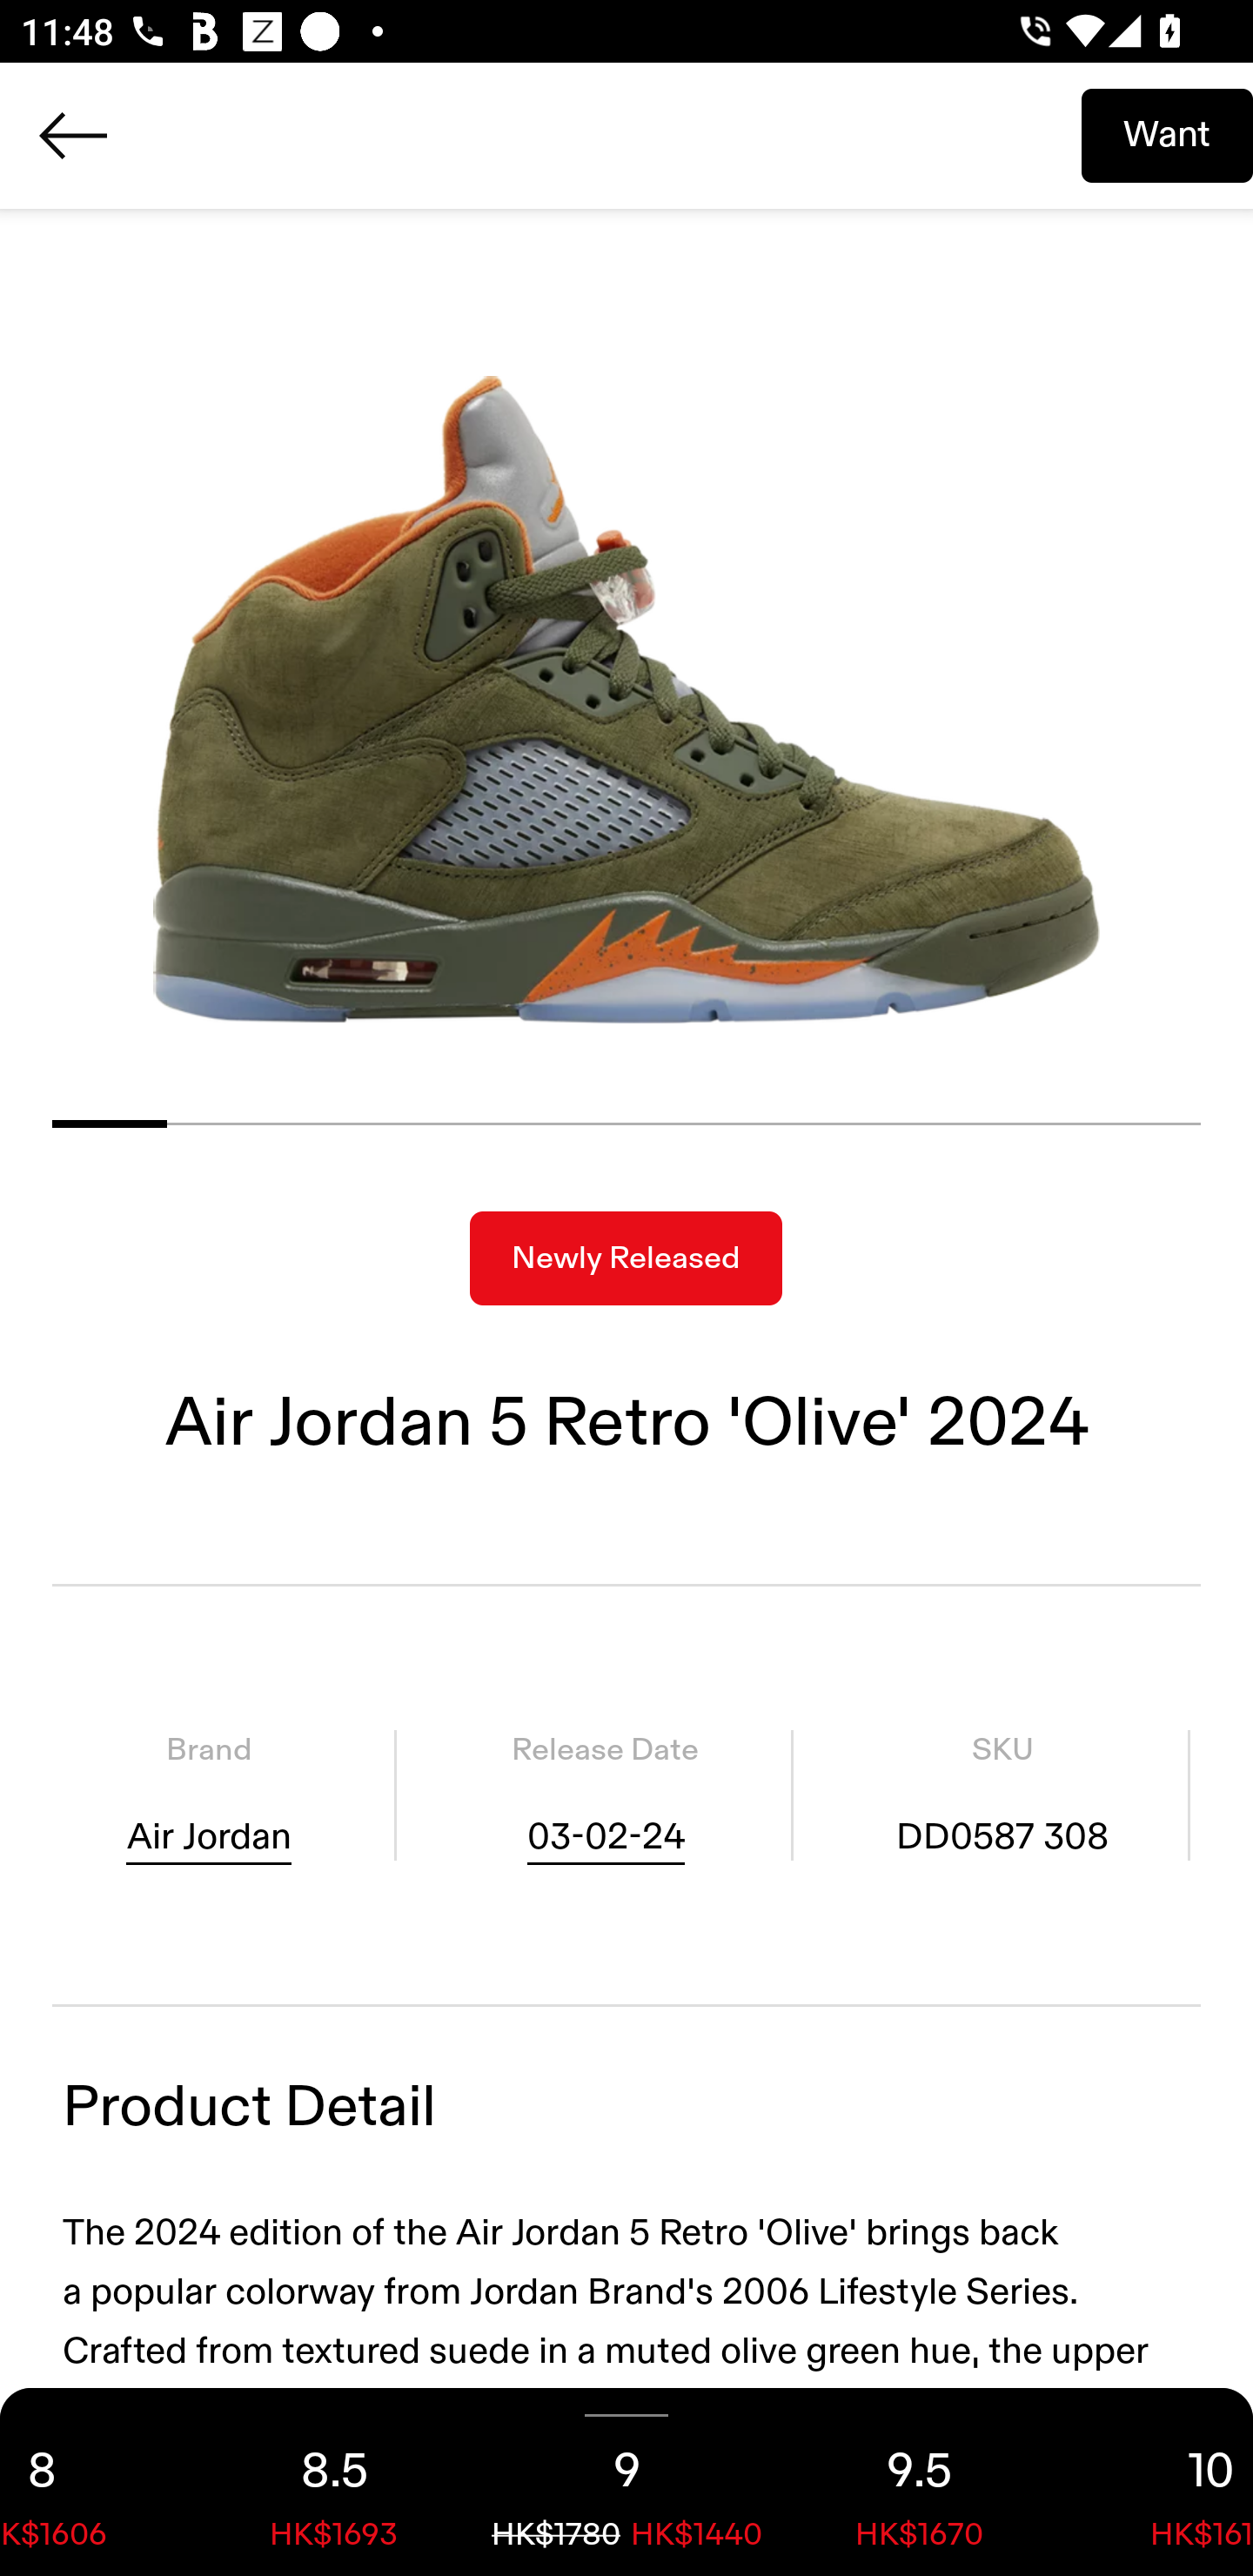  Describe the element at coordinates (334, 2482) in the screenshot. I see `8.5 HK$1693` at that location.